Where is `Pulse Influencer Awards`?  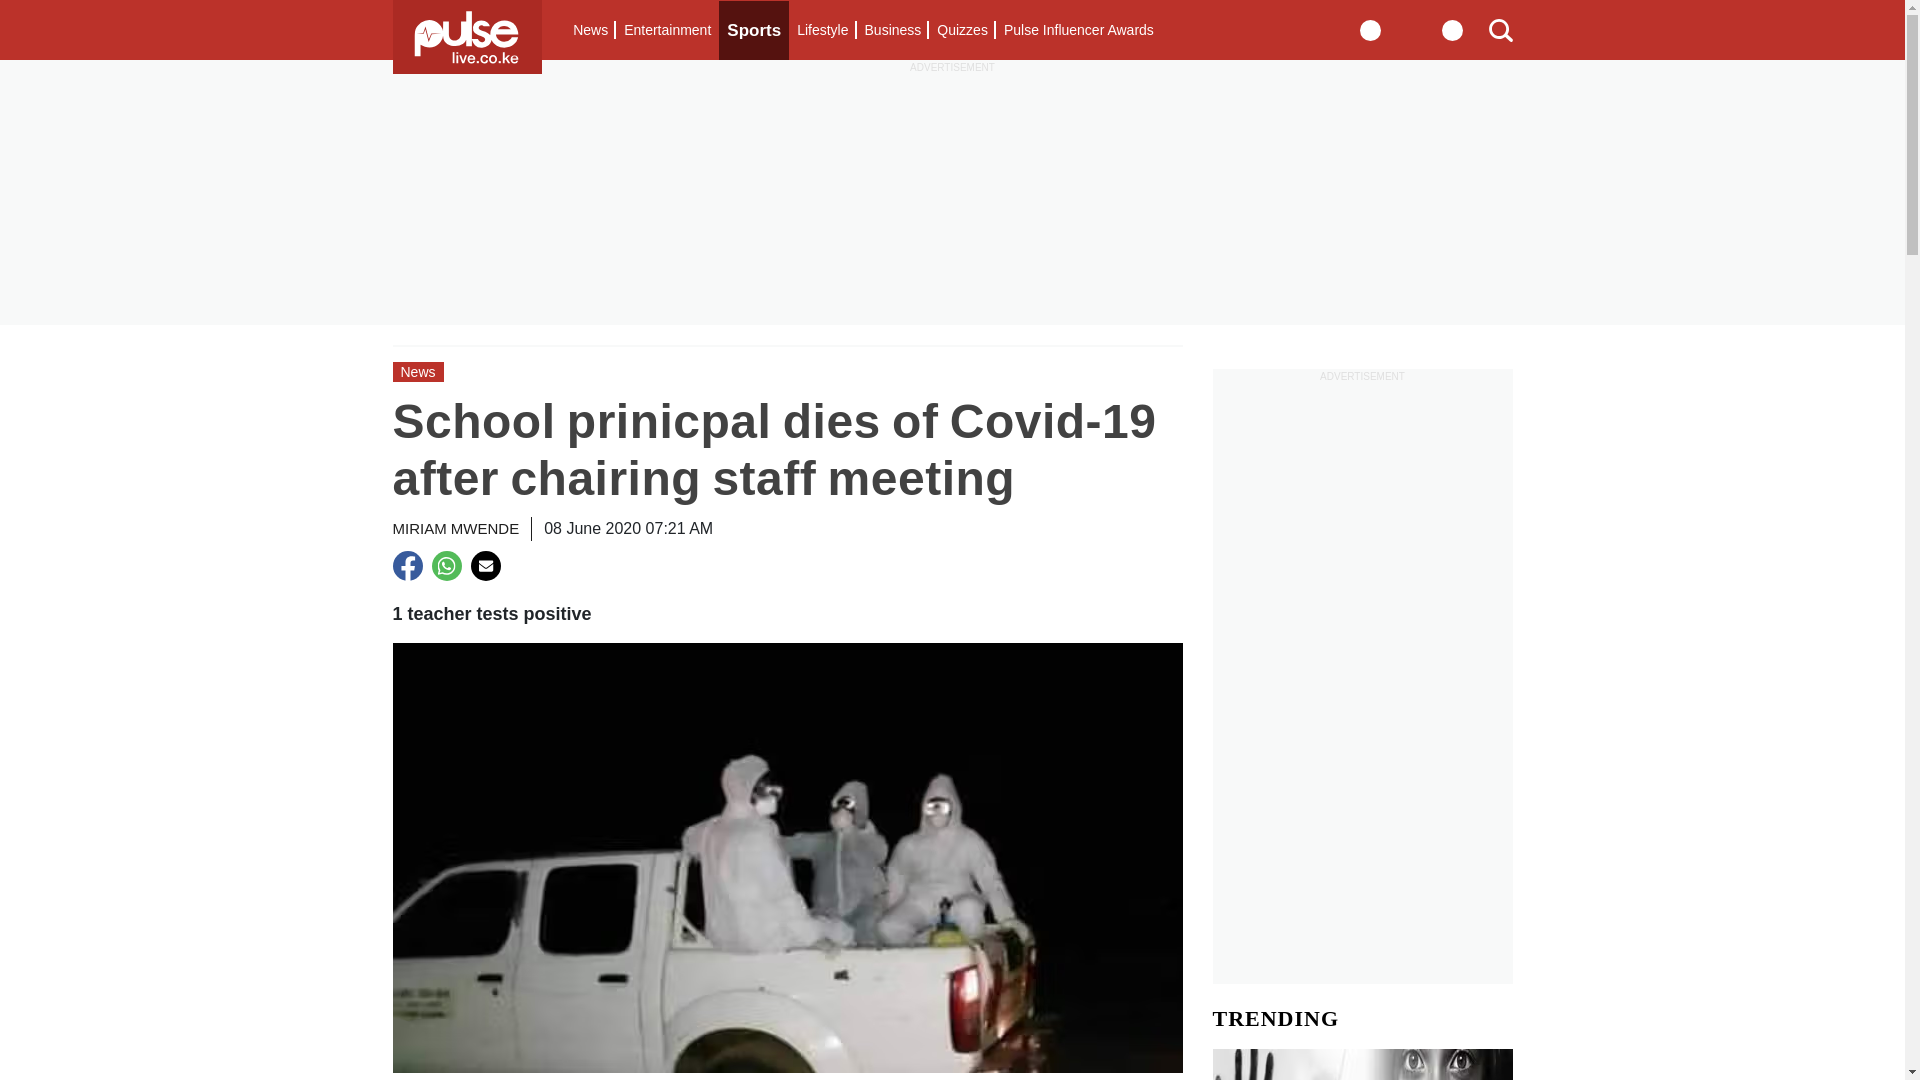 Pulse Influencer Awards is located at coordinates (1078, 30).